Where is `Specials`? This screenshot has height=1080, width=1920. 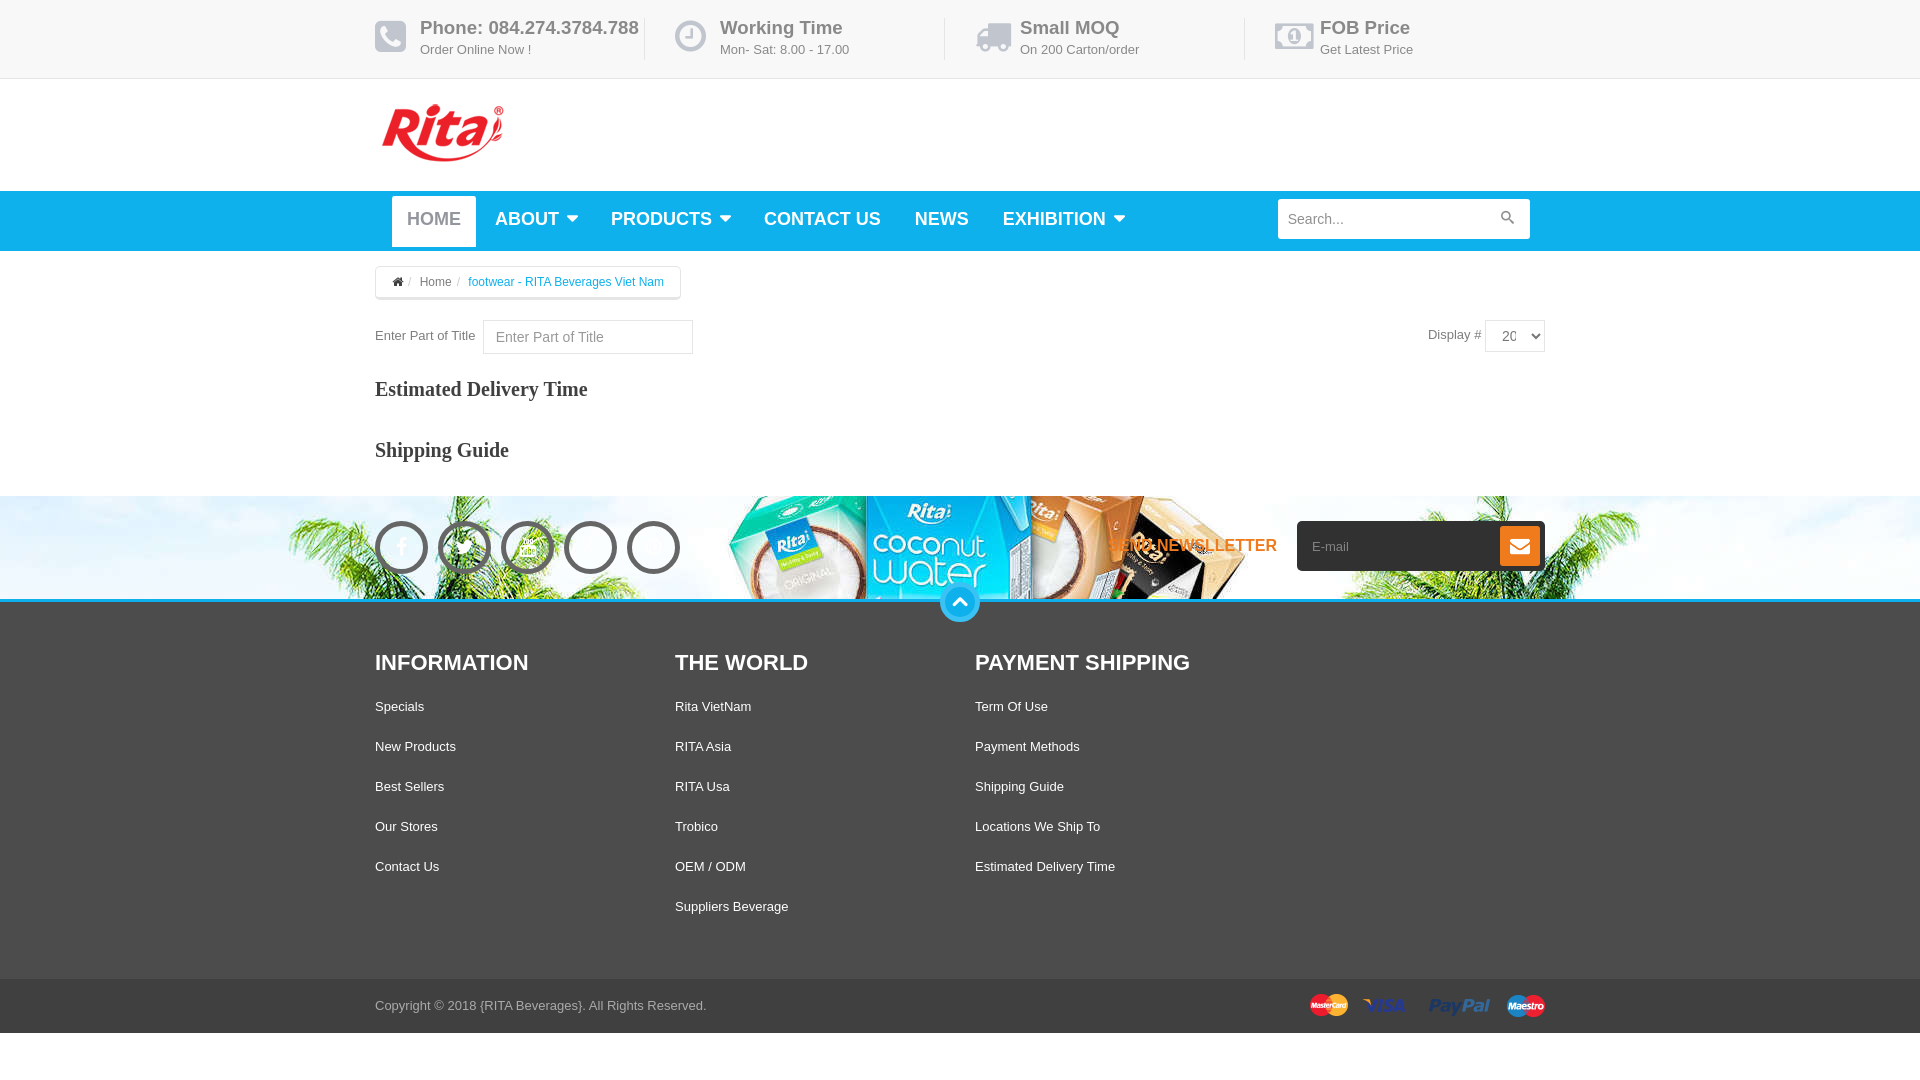 Specials is located at coordinates (400, 706).